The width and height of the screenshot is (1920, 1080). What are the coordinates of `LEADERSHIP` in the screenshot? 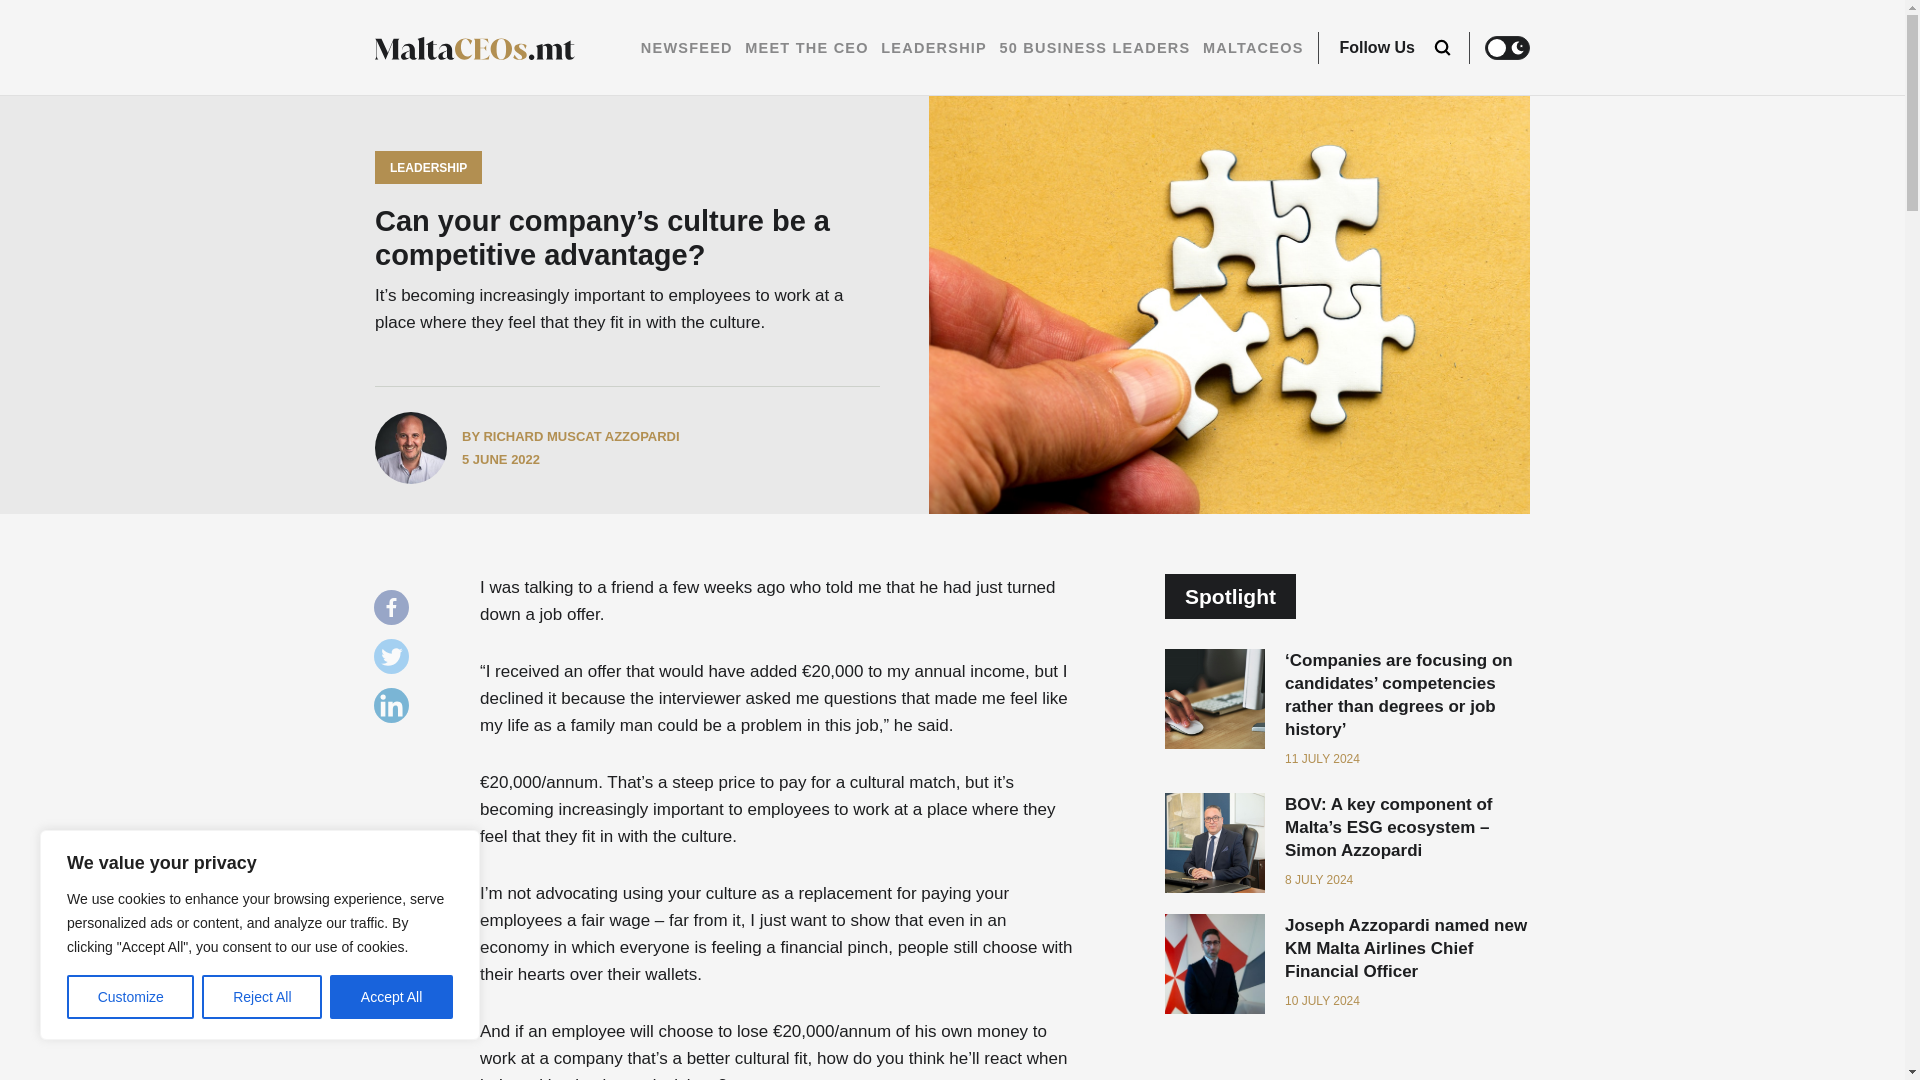 It's located at (934, 48).